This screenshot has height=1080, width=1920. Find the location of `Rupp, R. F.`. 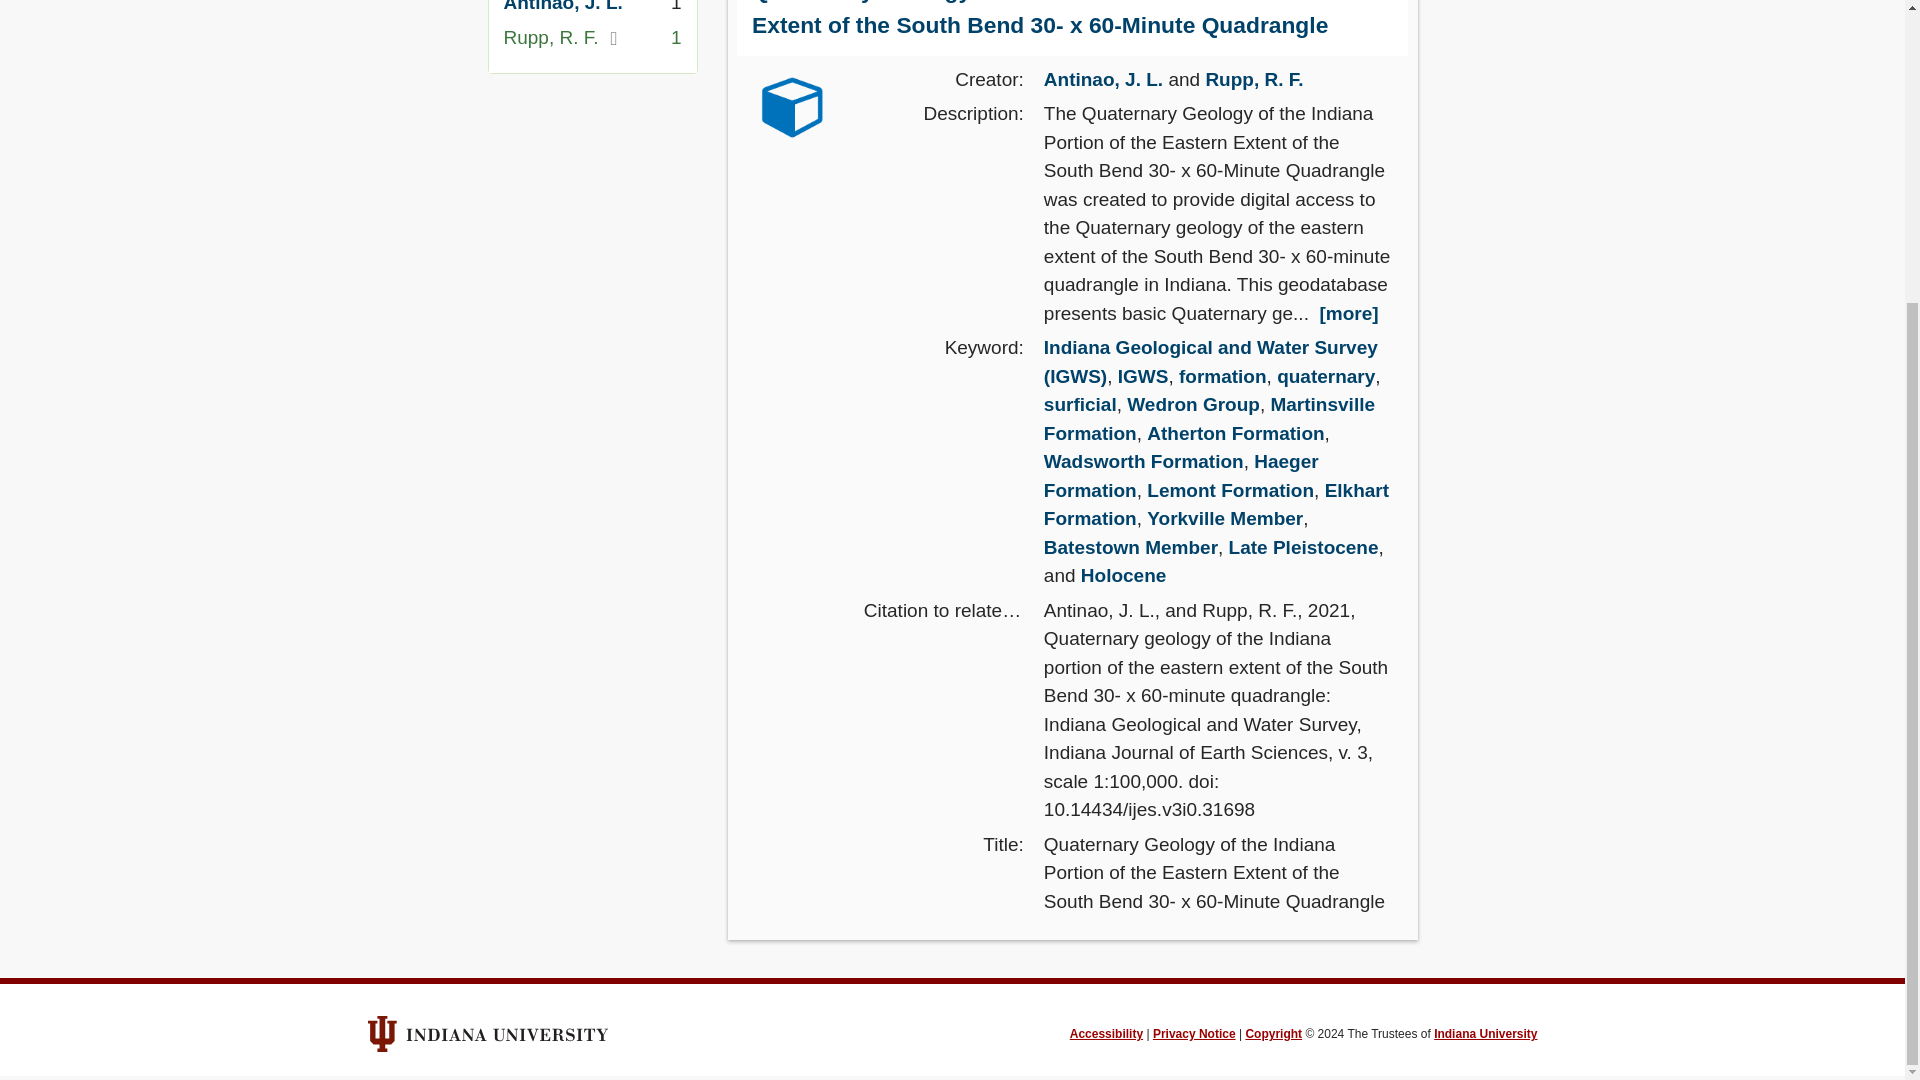

Rupp, R. F. is located at coordinates (1254, 79).